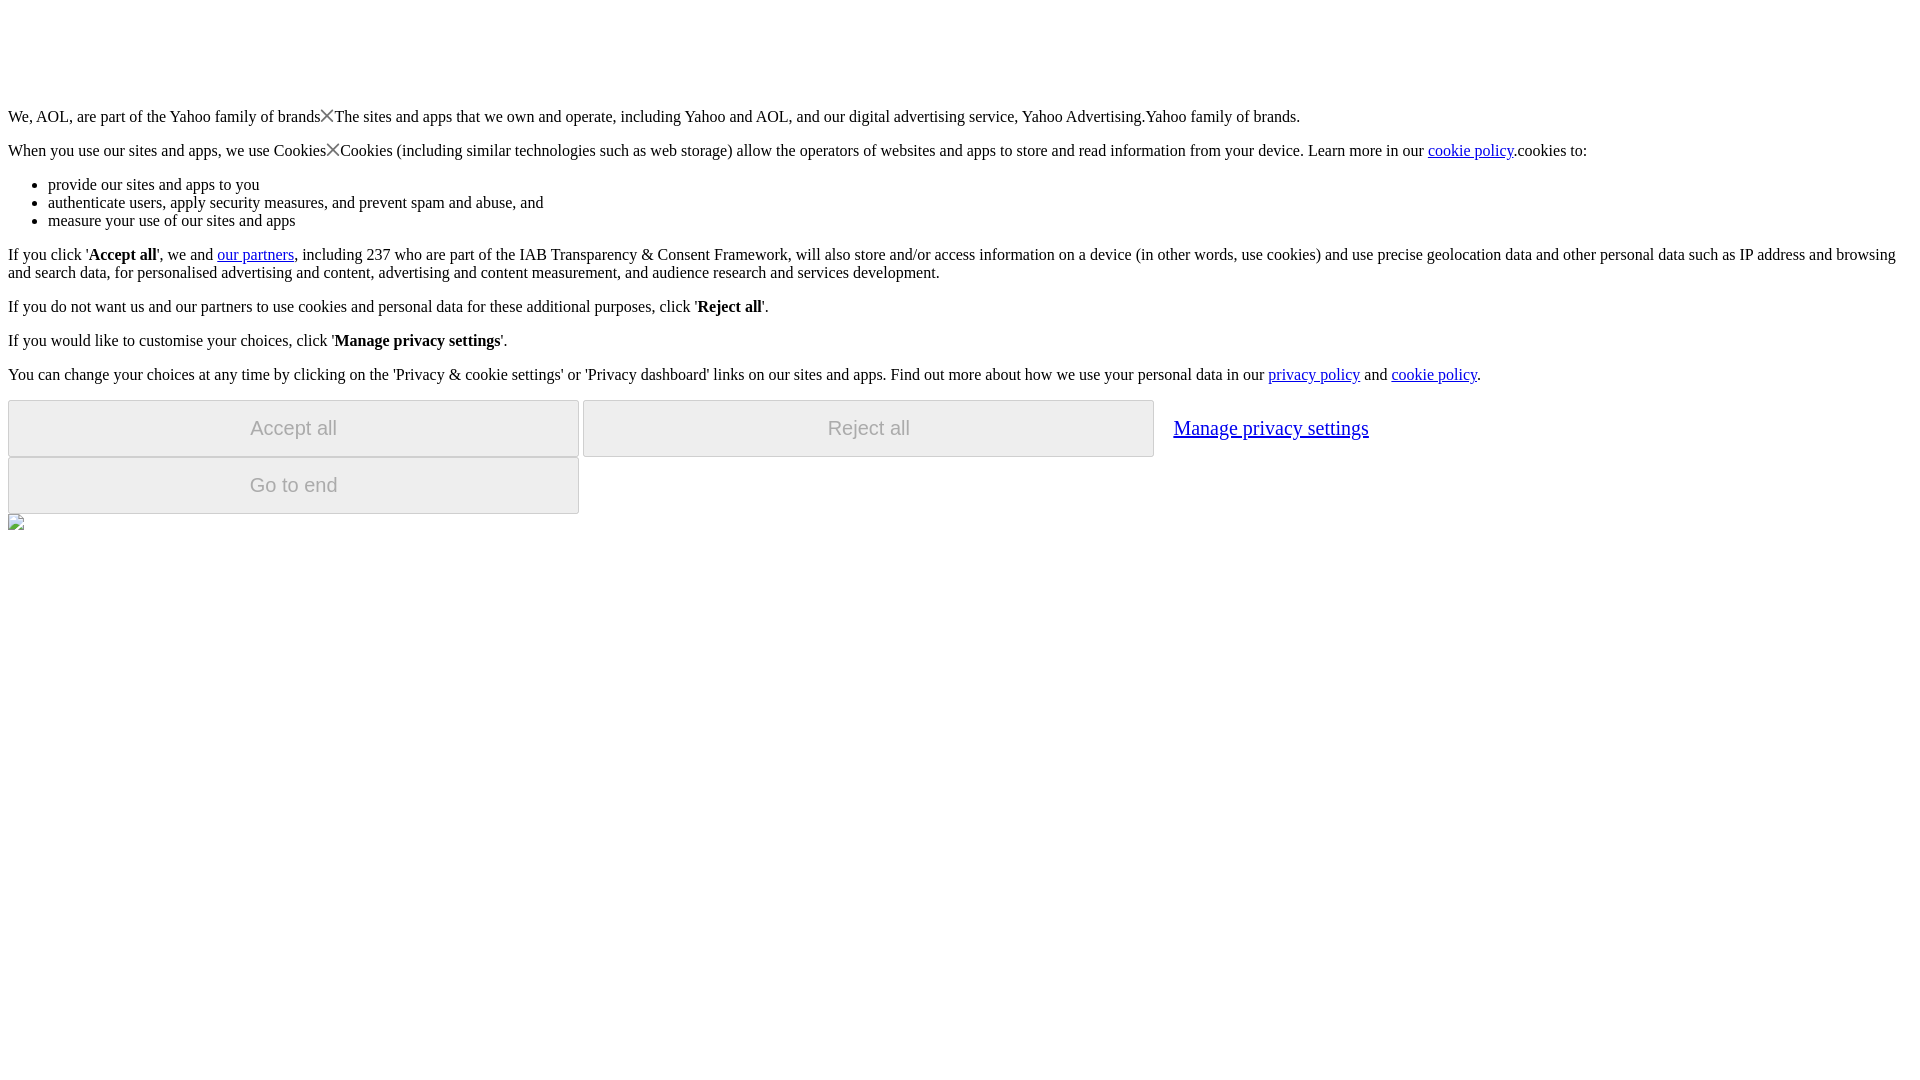 The image size is (1920, 1080). I want to click on privacy policy, so click(1313, 374).